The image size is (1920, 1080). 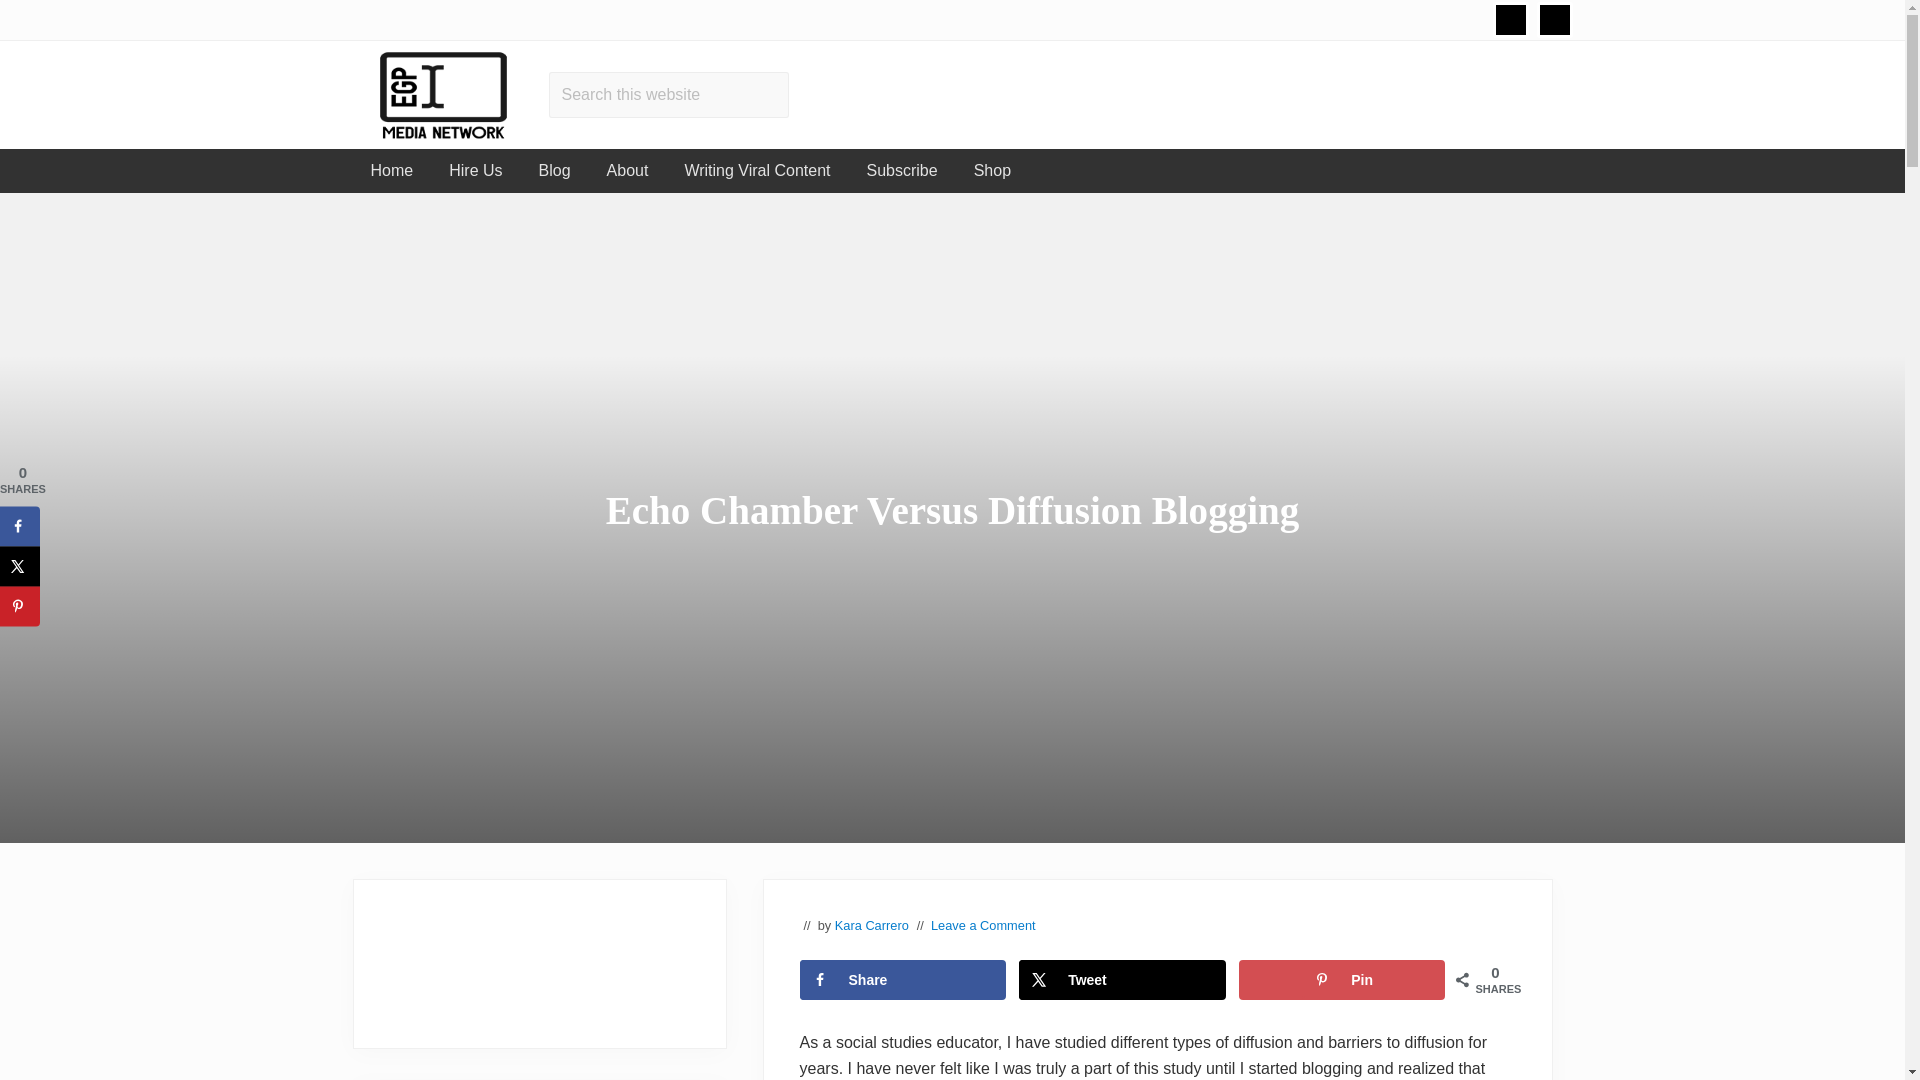 What do you see at coordinates (872, 926) in the screenshot?
I see `Kara Carrero` at bounding box center [872, 926].